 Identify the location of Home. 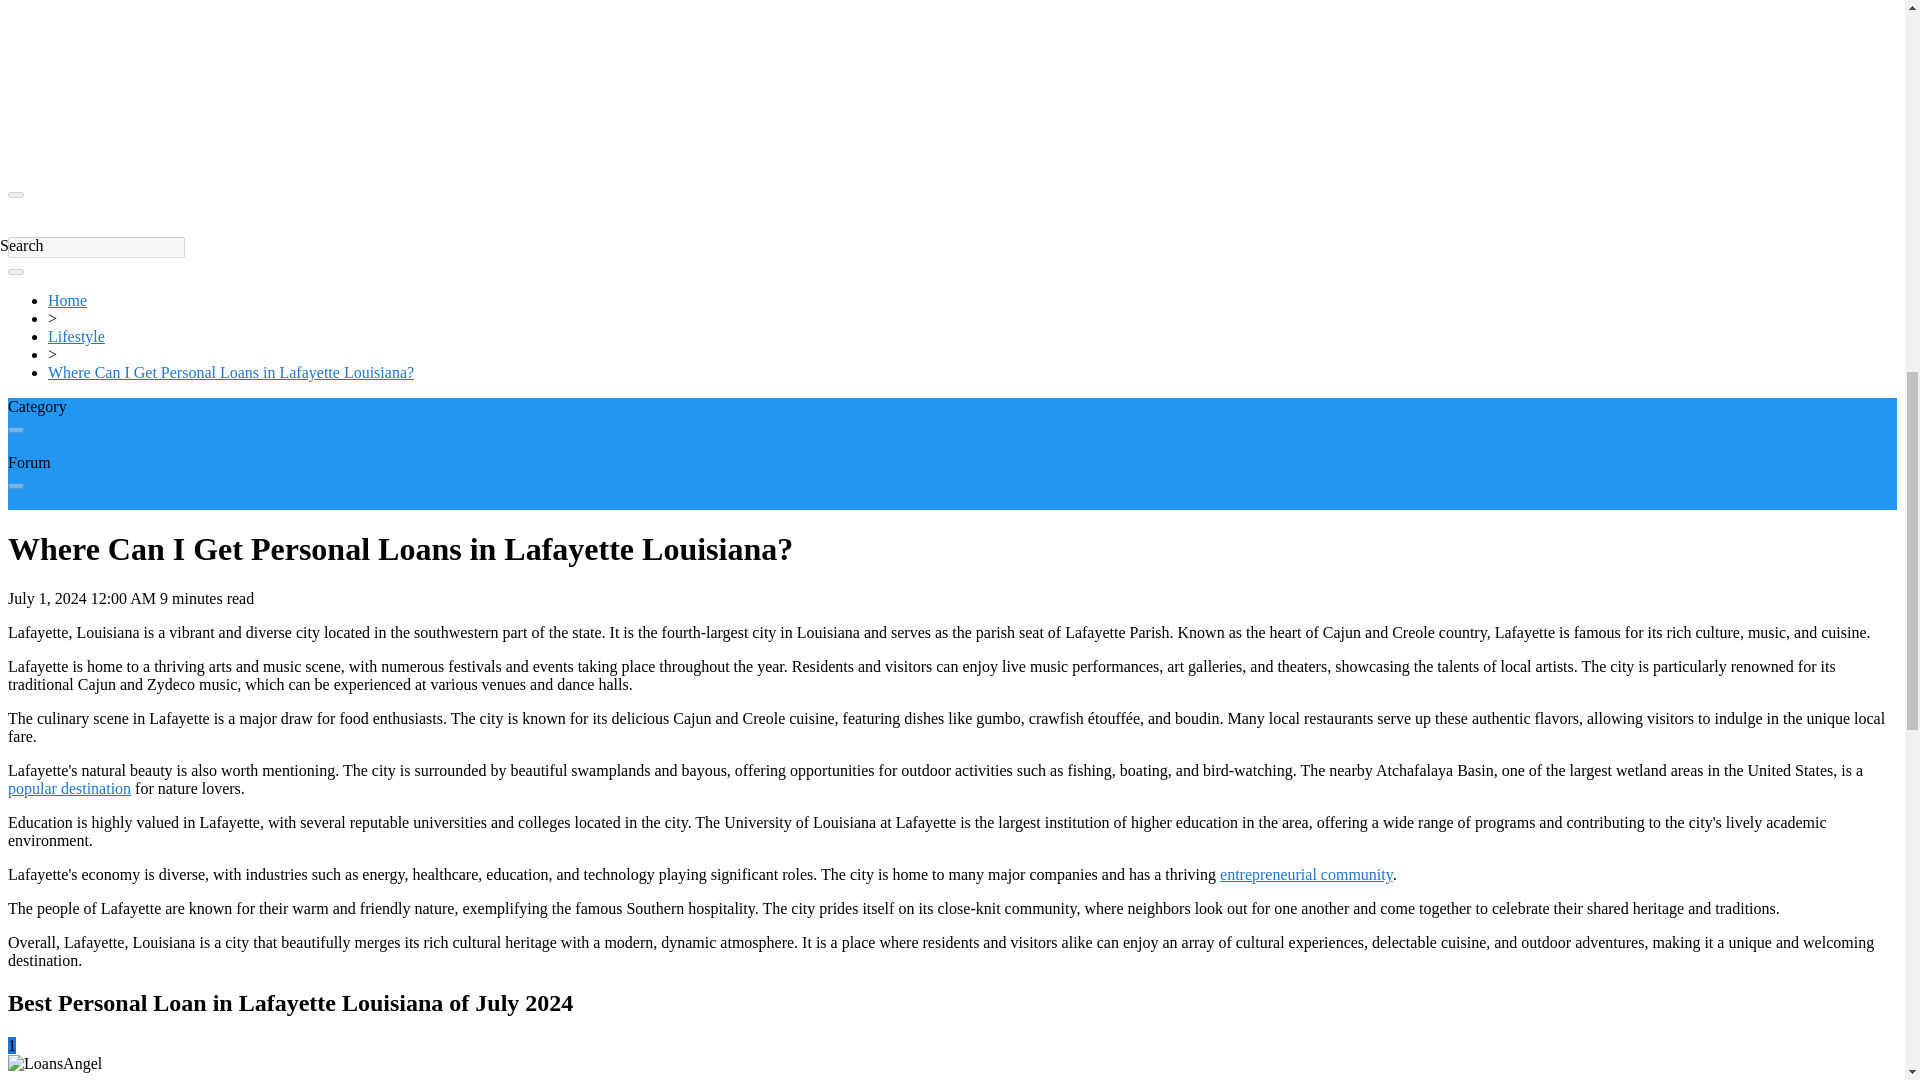
(67, 300).